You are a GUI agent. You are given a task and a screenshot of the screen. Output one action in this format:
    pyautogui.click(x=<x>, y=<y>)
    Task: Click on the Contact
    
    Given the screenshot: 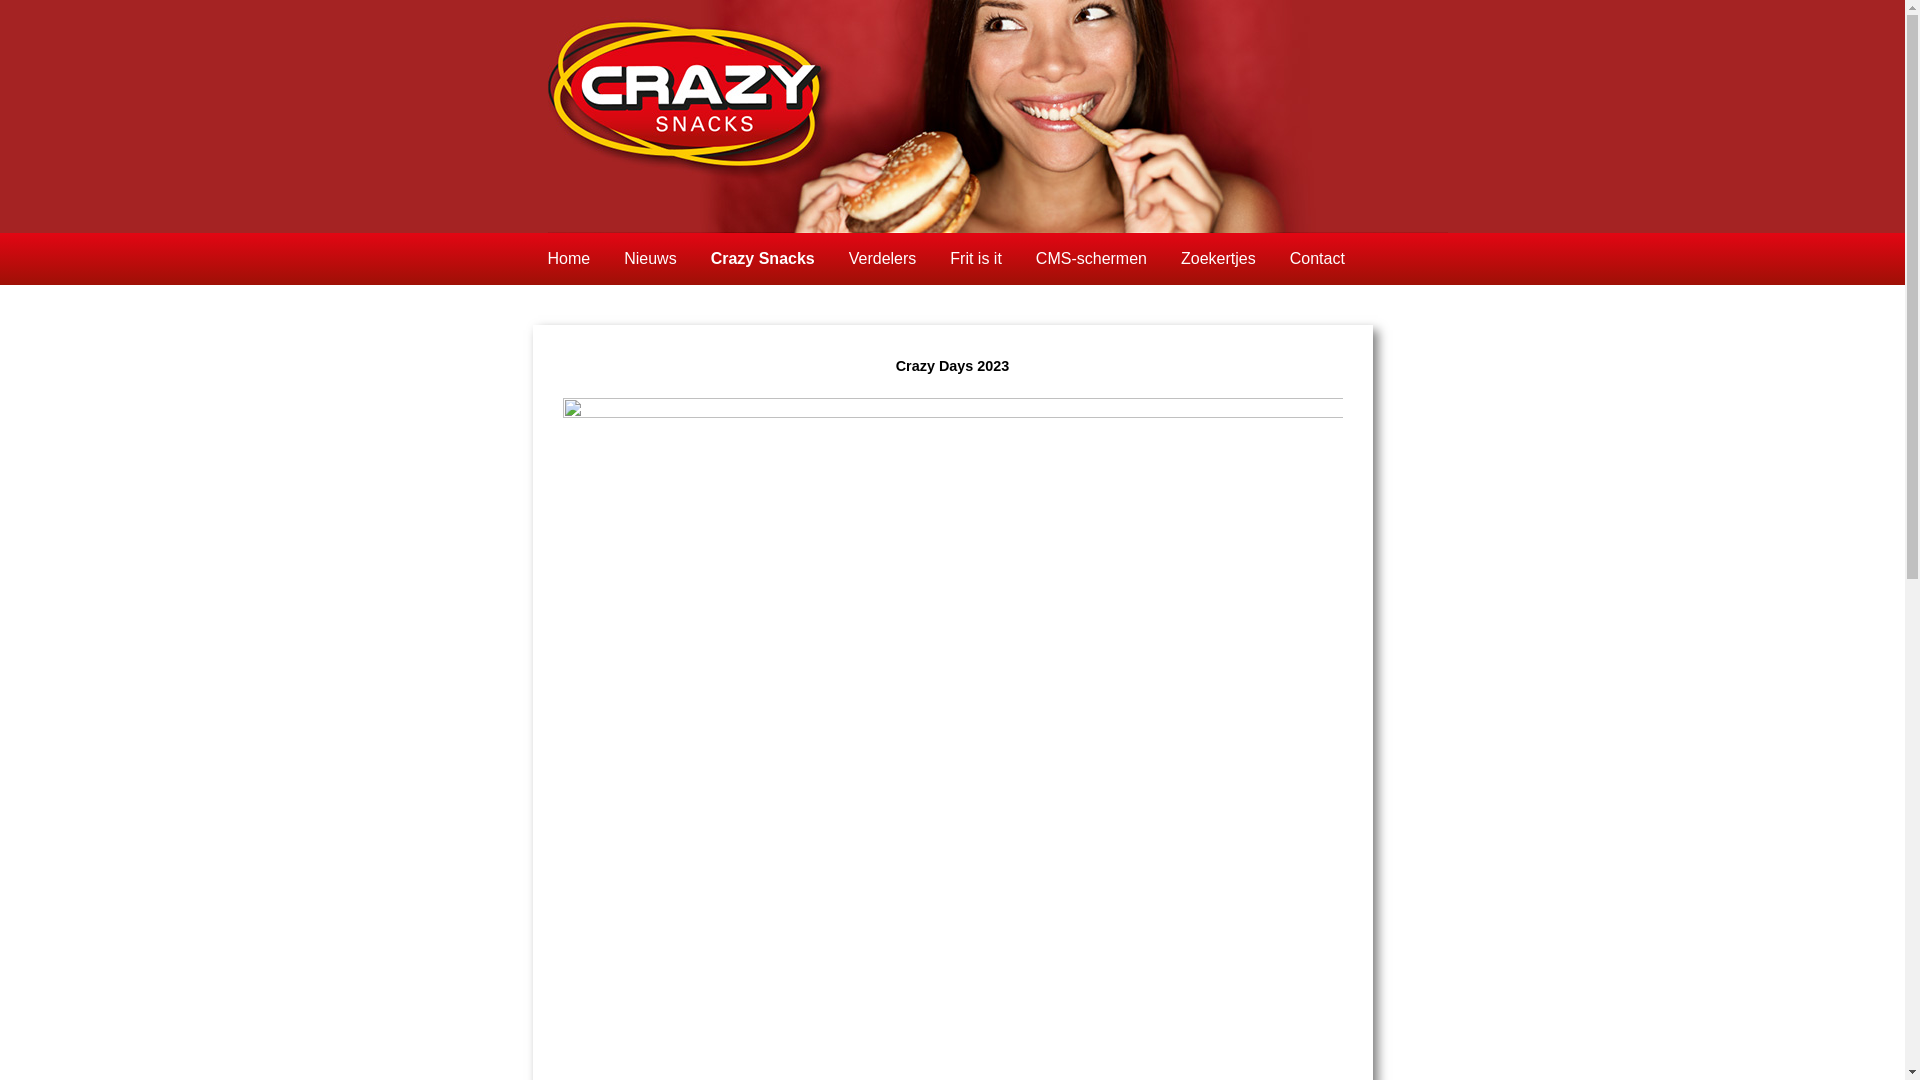 What is the action you would take?
    pyautogui.click(x=1318, y=258)
    